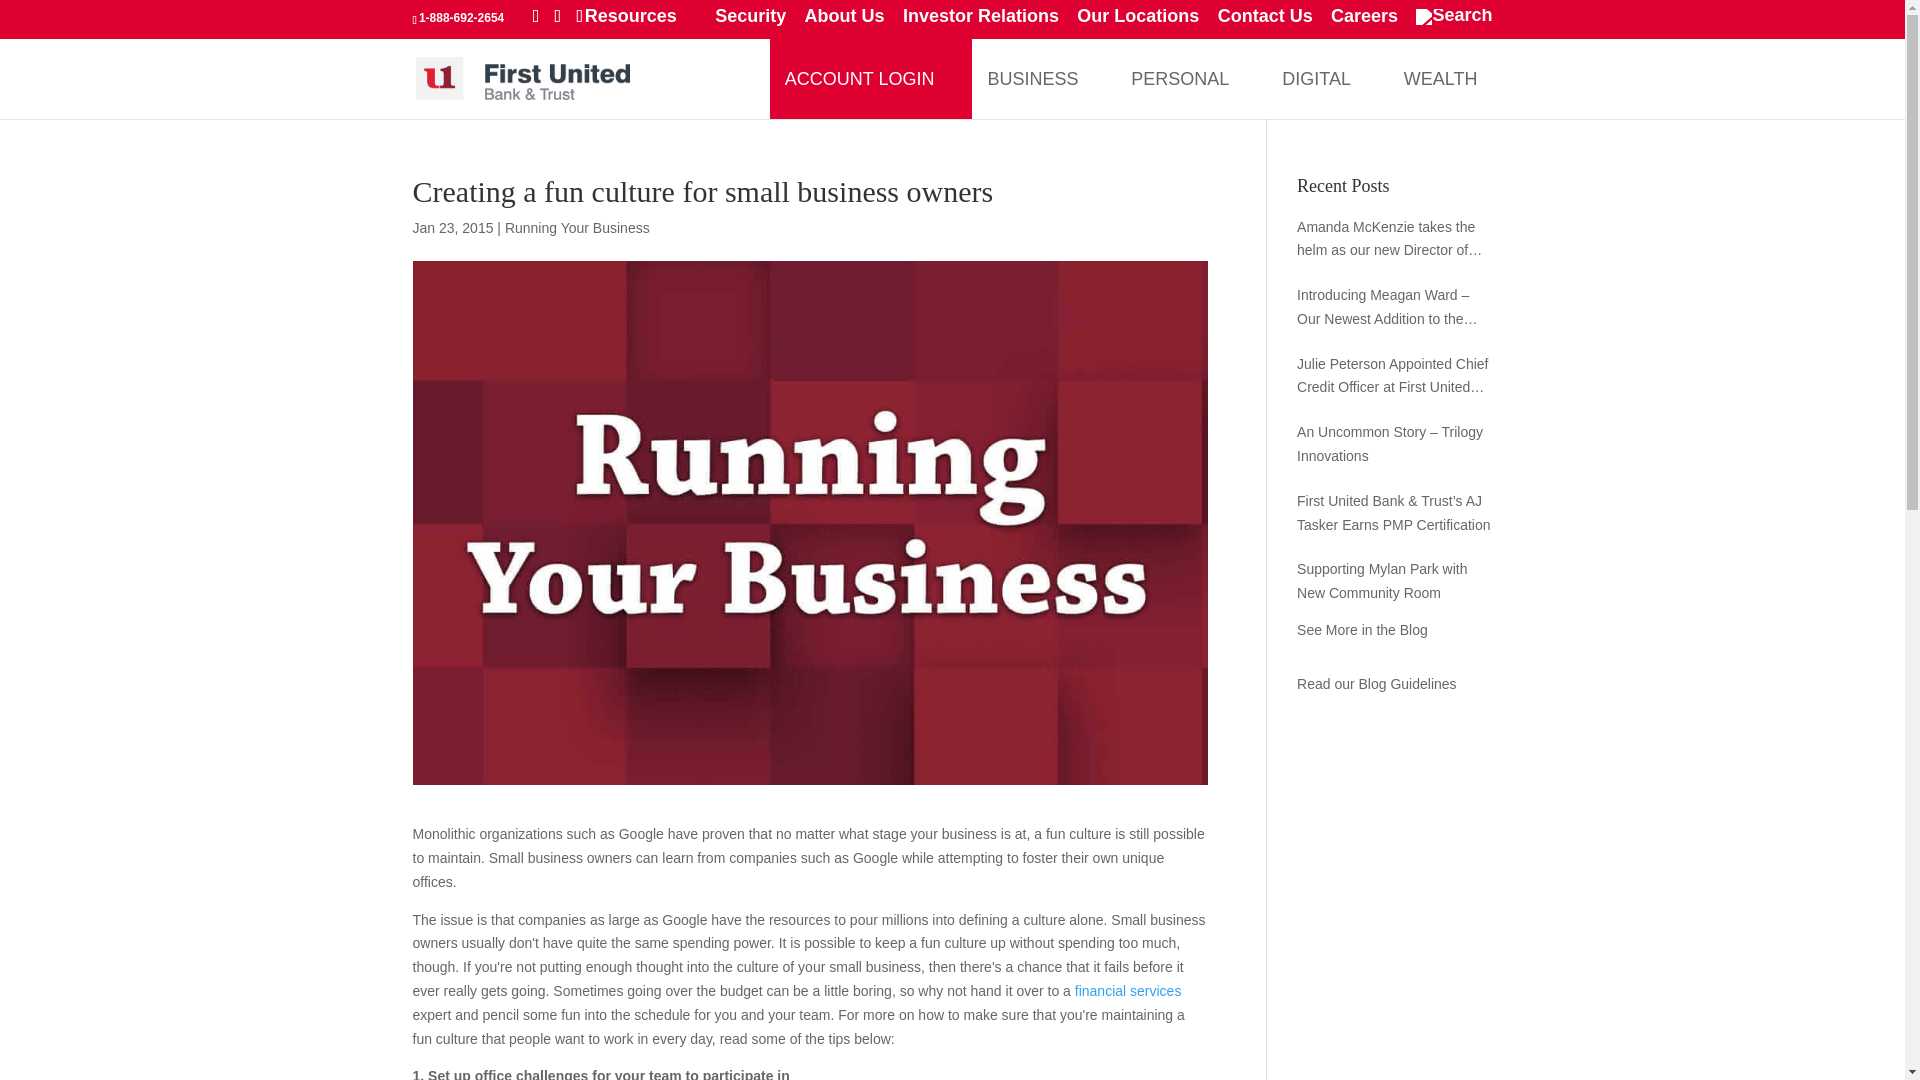  I want to click on Wealth, so click(1440, 77).